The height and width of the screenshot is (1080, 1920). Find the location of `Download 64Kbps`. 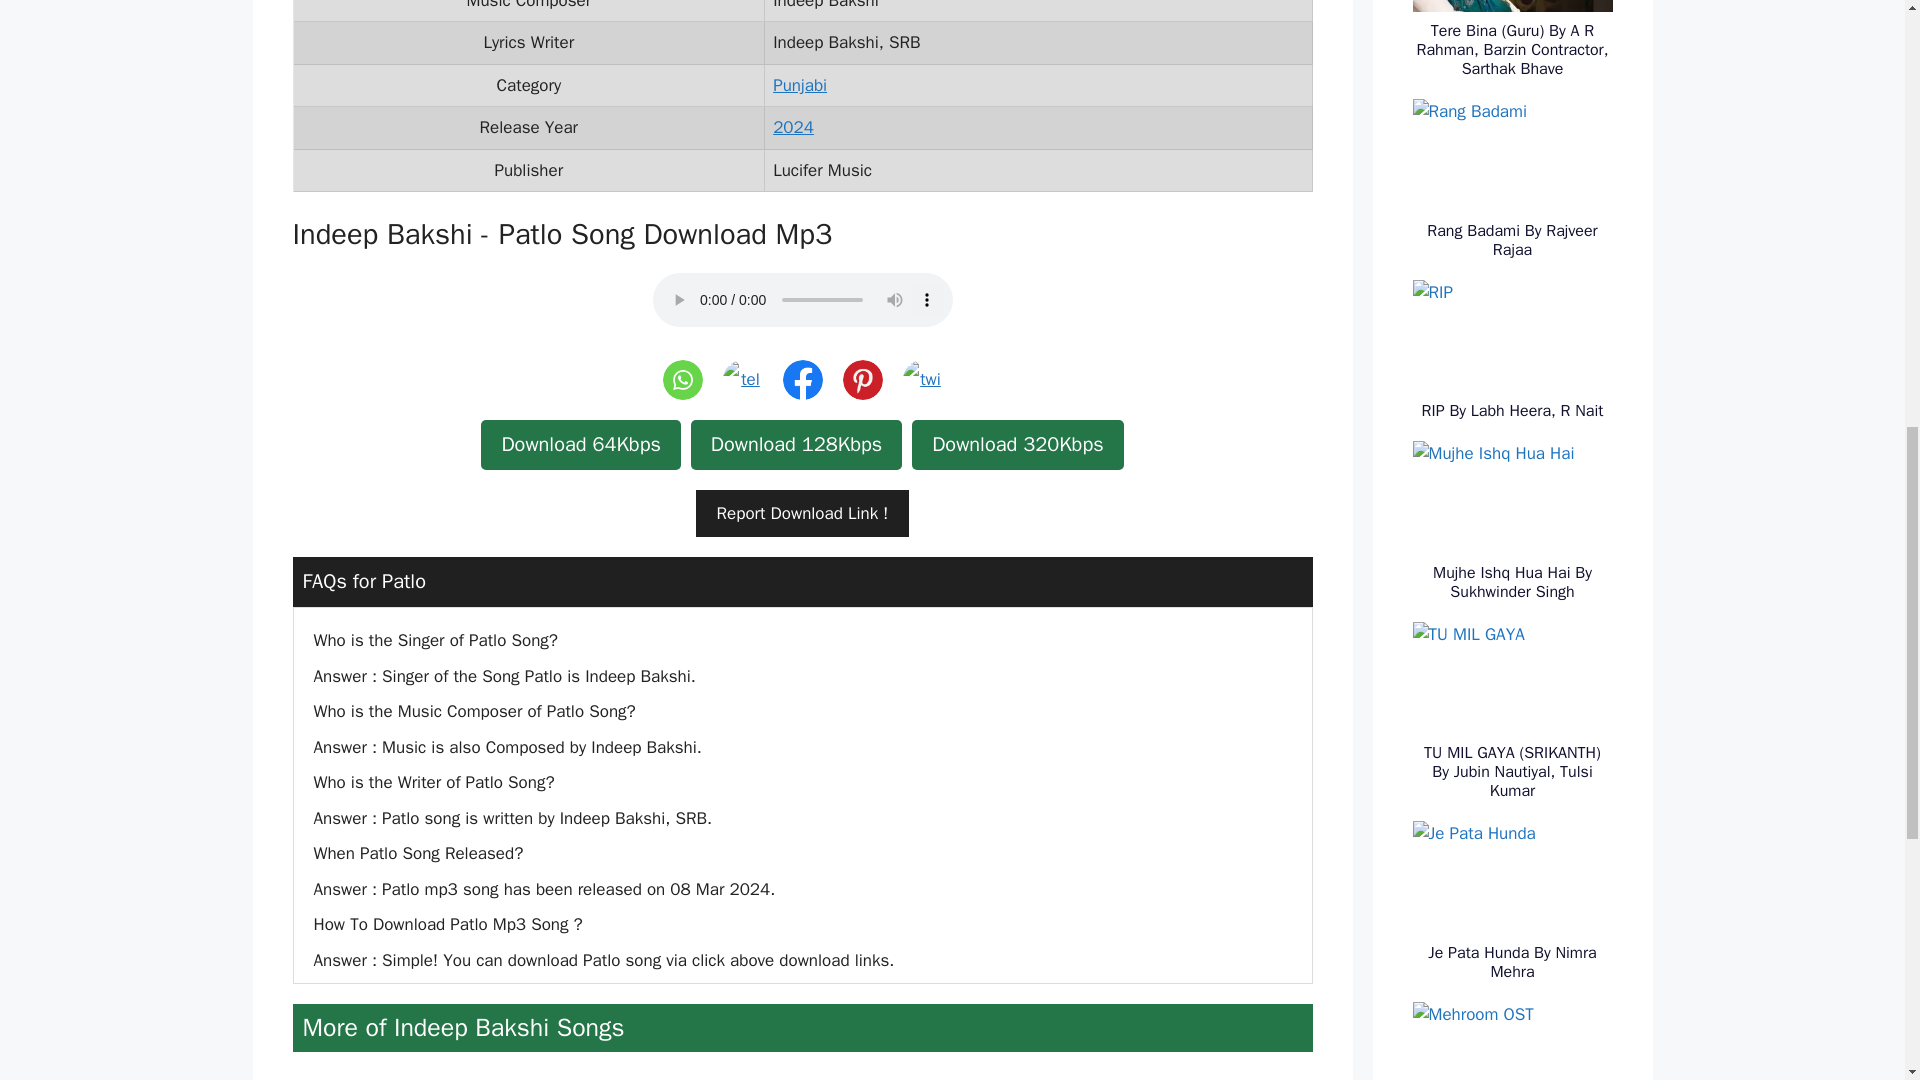

Download 64Kbps is located at coordinates (580, 444).